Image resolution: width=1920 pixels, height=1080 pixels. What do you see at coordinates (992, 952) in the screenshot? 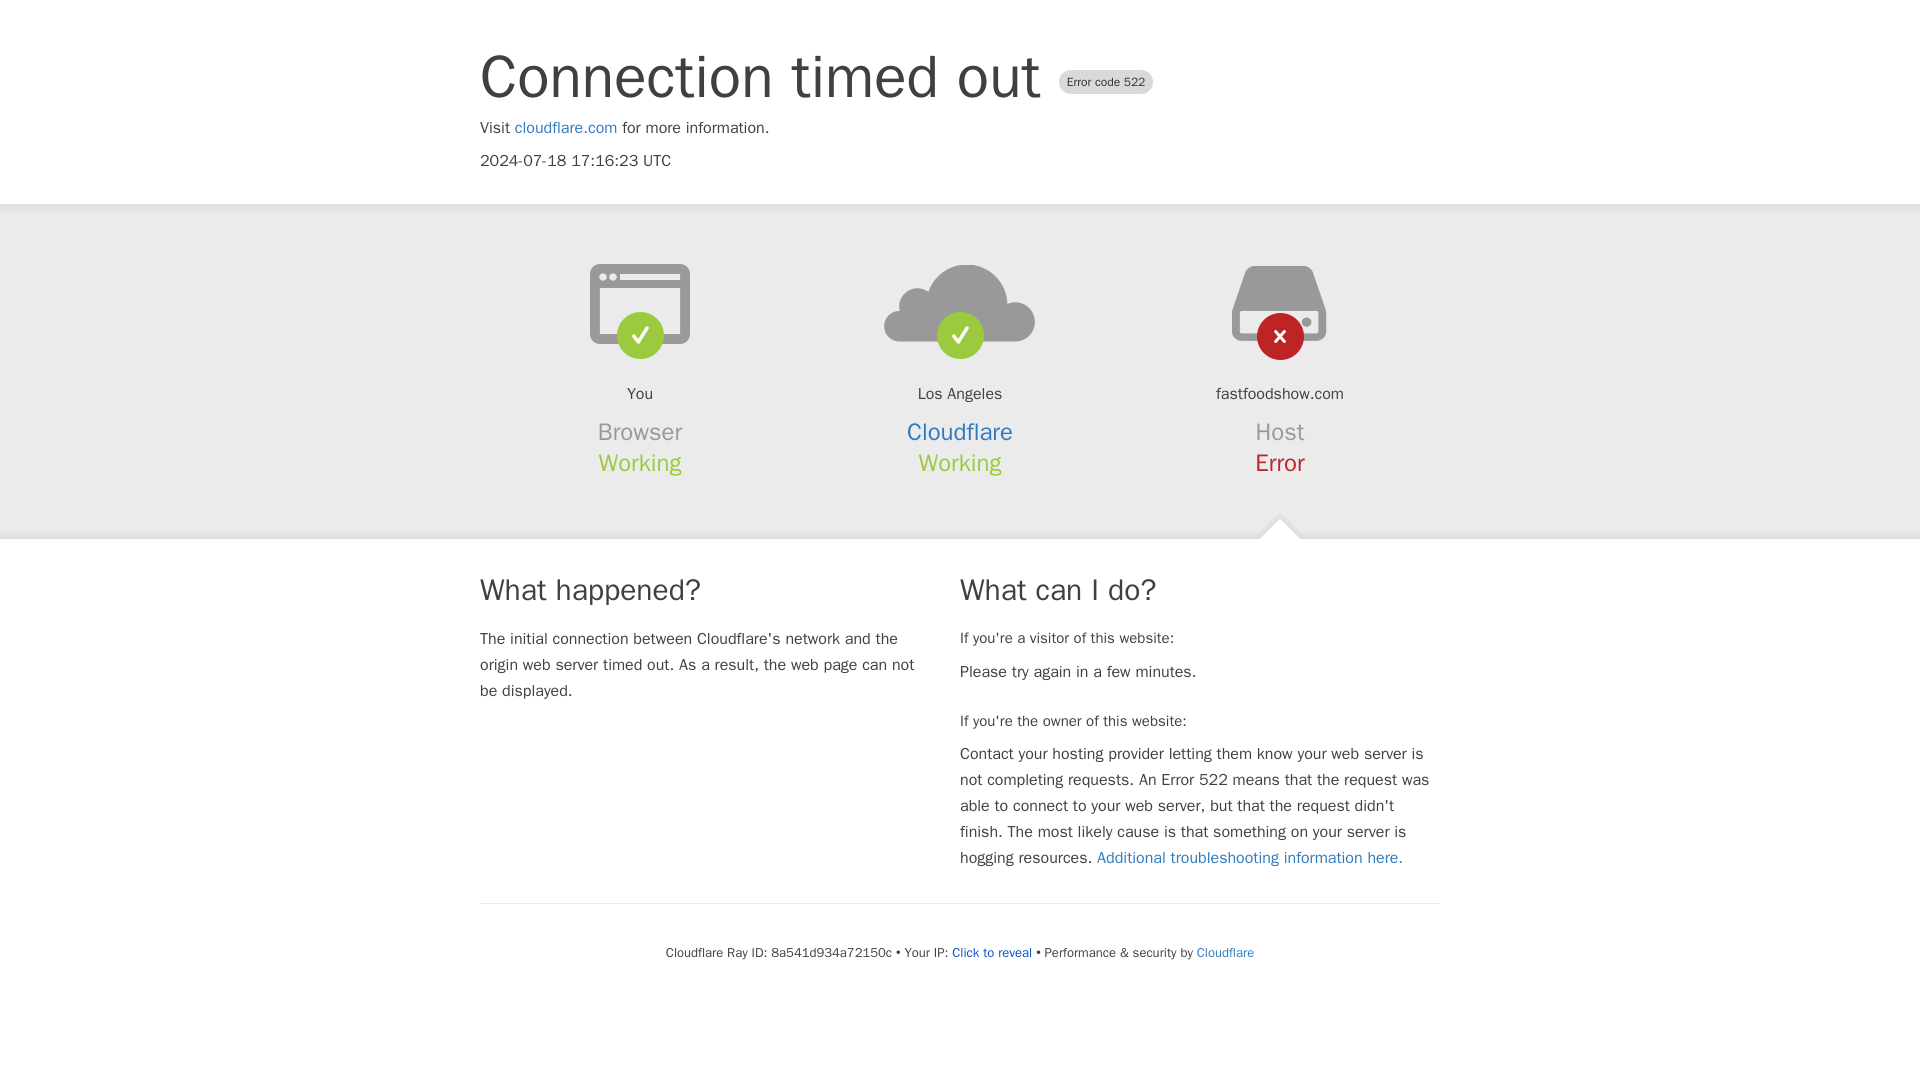
I see `Click to reveal` at bounding box center [992, 952].